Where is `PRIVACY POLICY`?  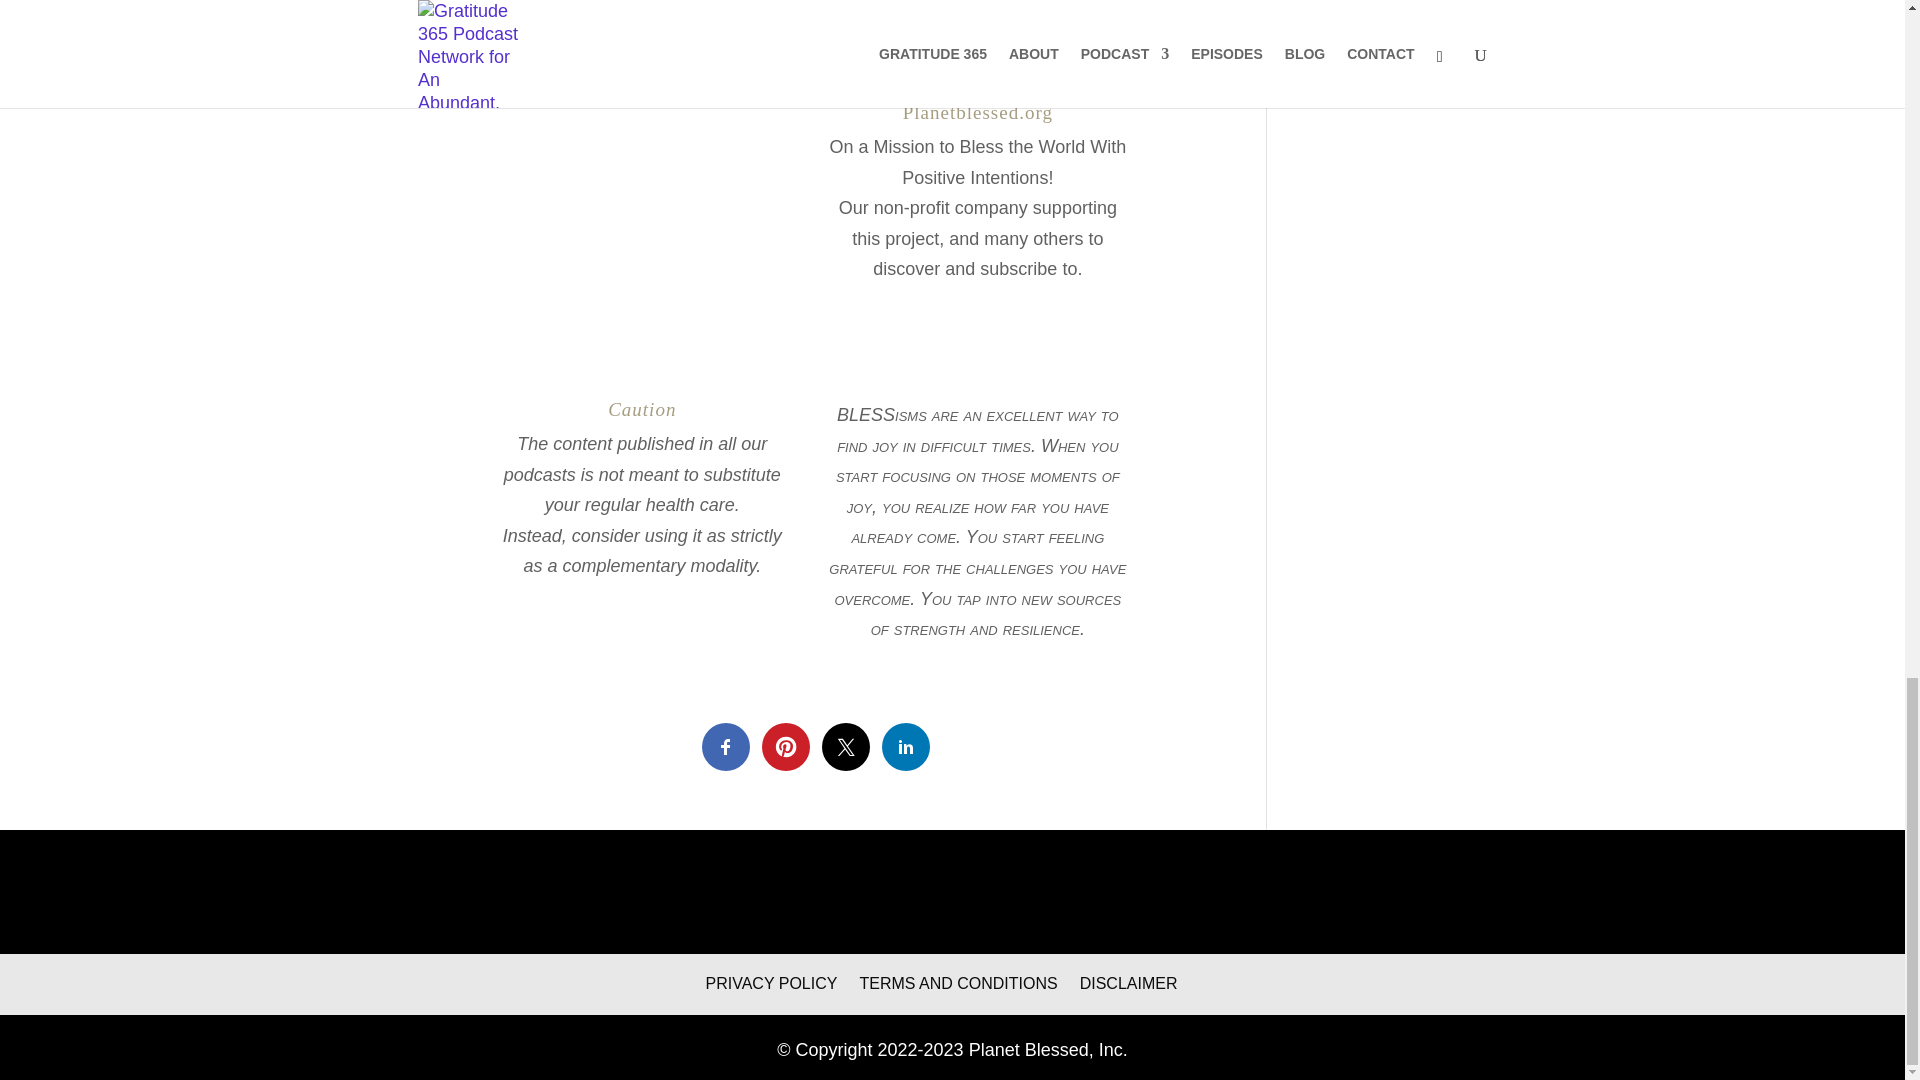
PRIVACY POLICY is located at coordinates (772, 984).